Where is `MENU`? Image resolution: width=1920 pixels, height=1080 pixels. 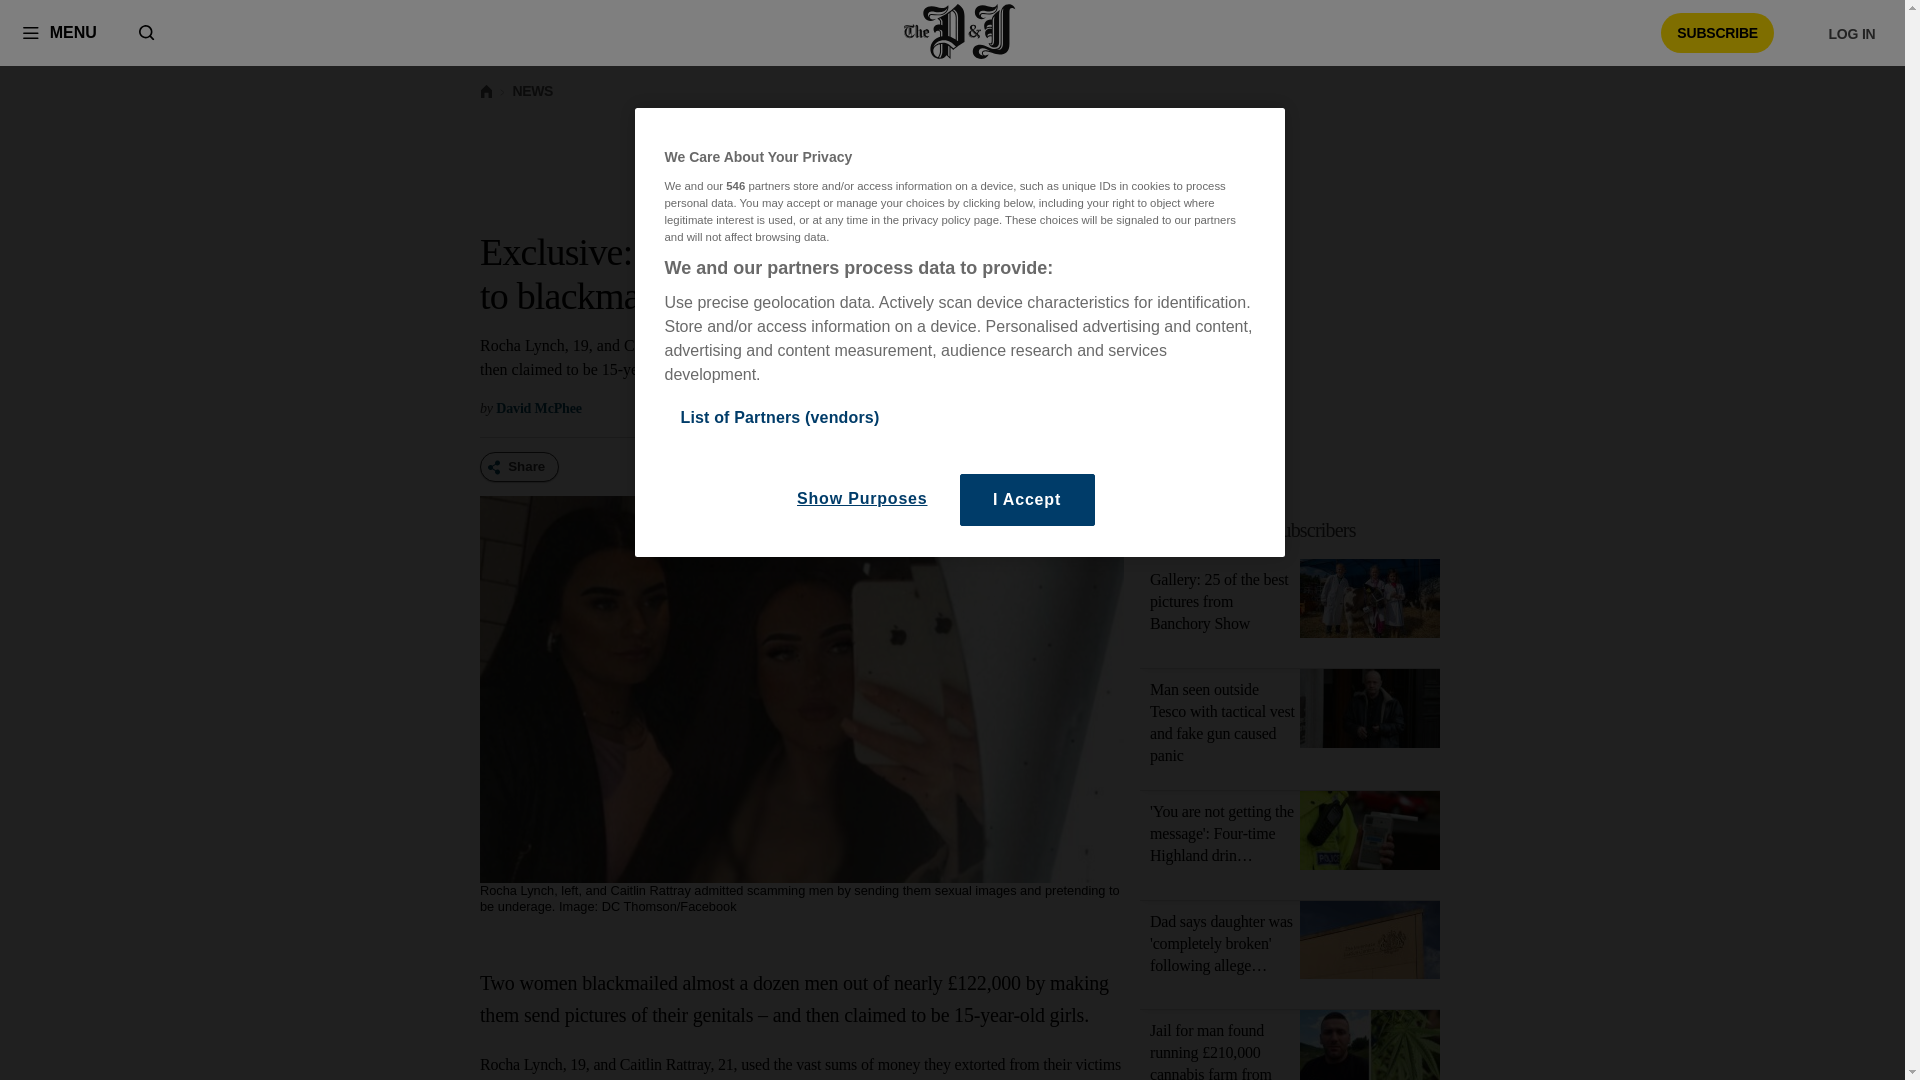 MENU is located at coordinates (59, 32).